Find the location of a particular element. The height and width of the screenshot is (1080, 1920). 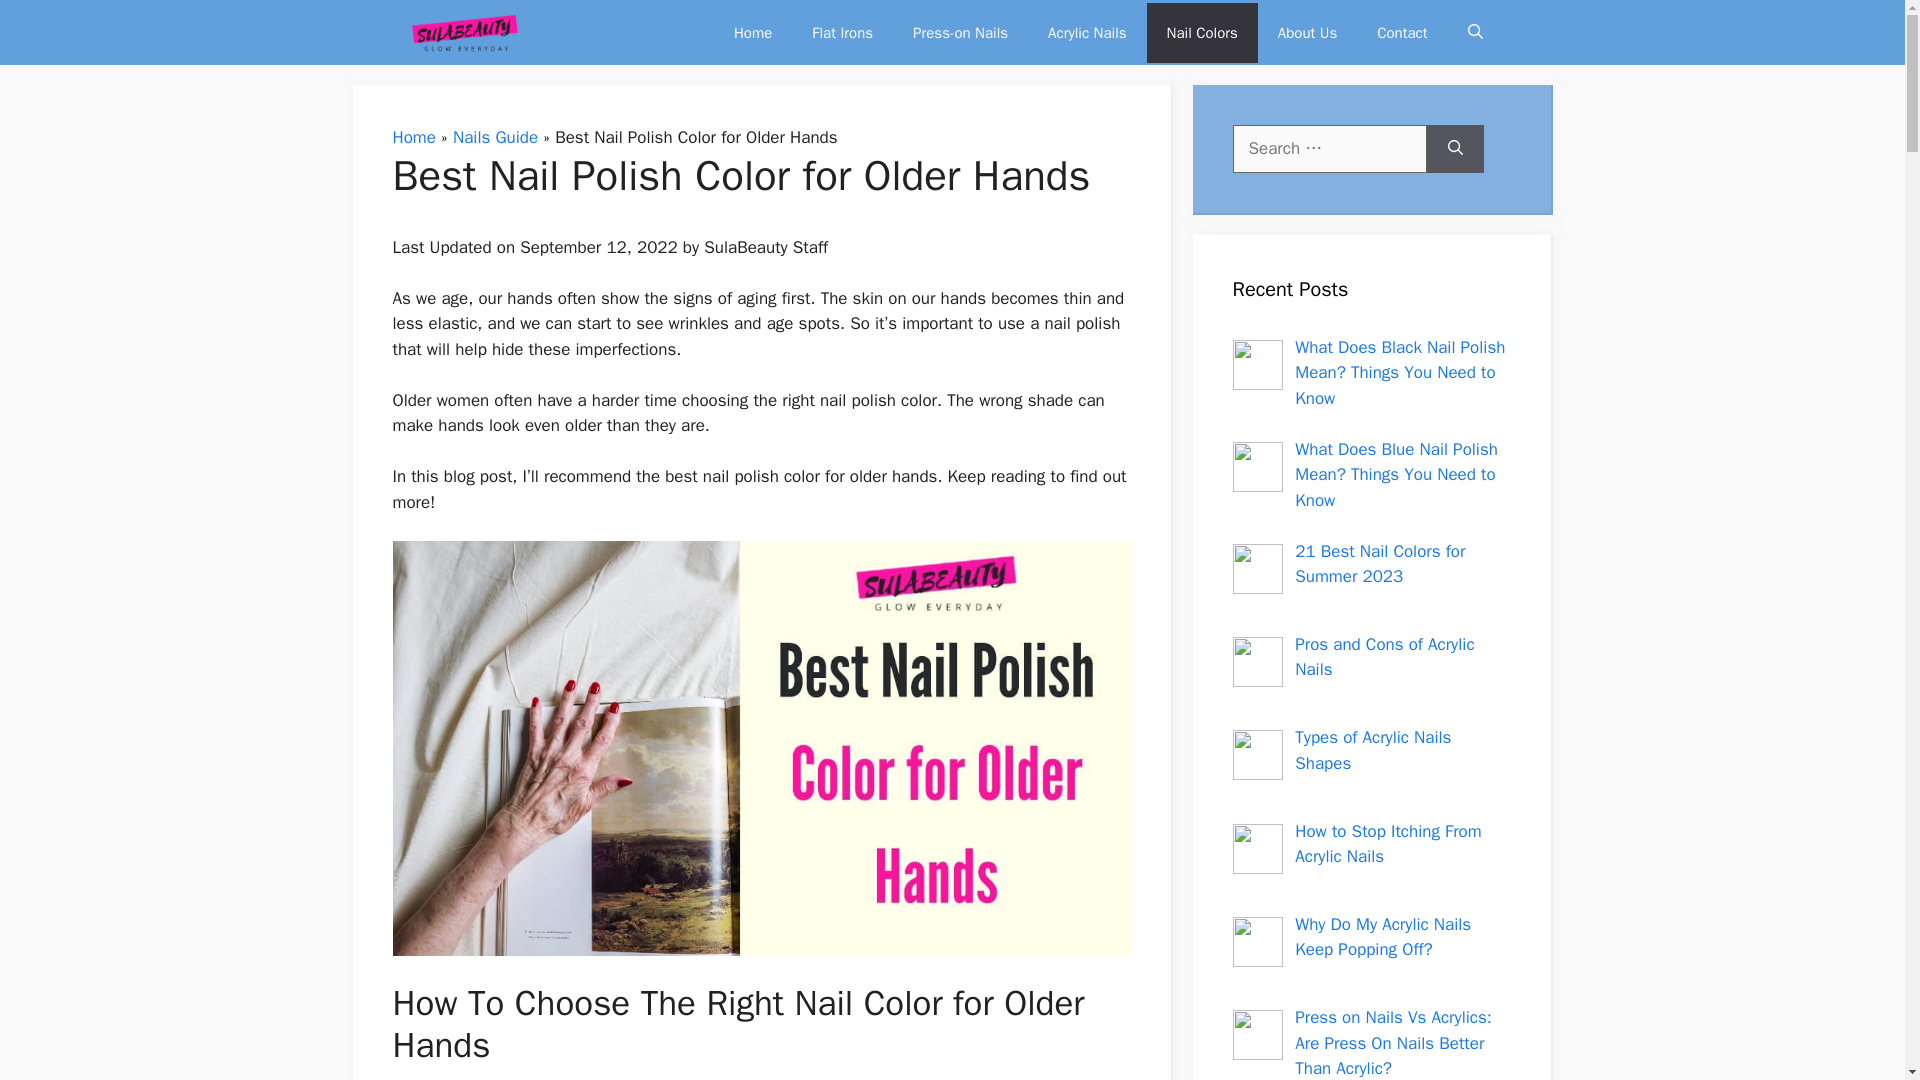

Home is located at coordinates (413, 137).